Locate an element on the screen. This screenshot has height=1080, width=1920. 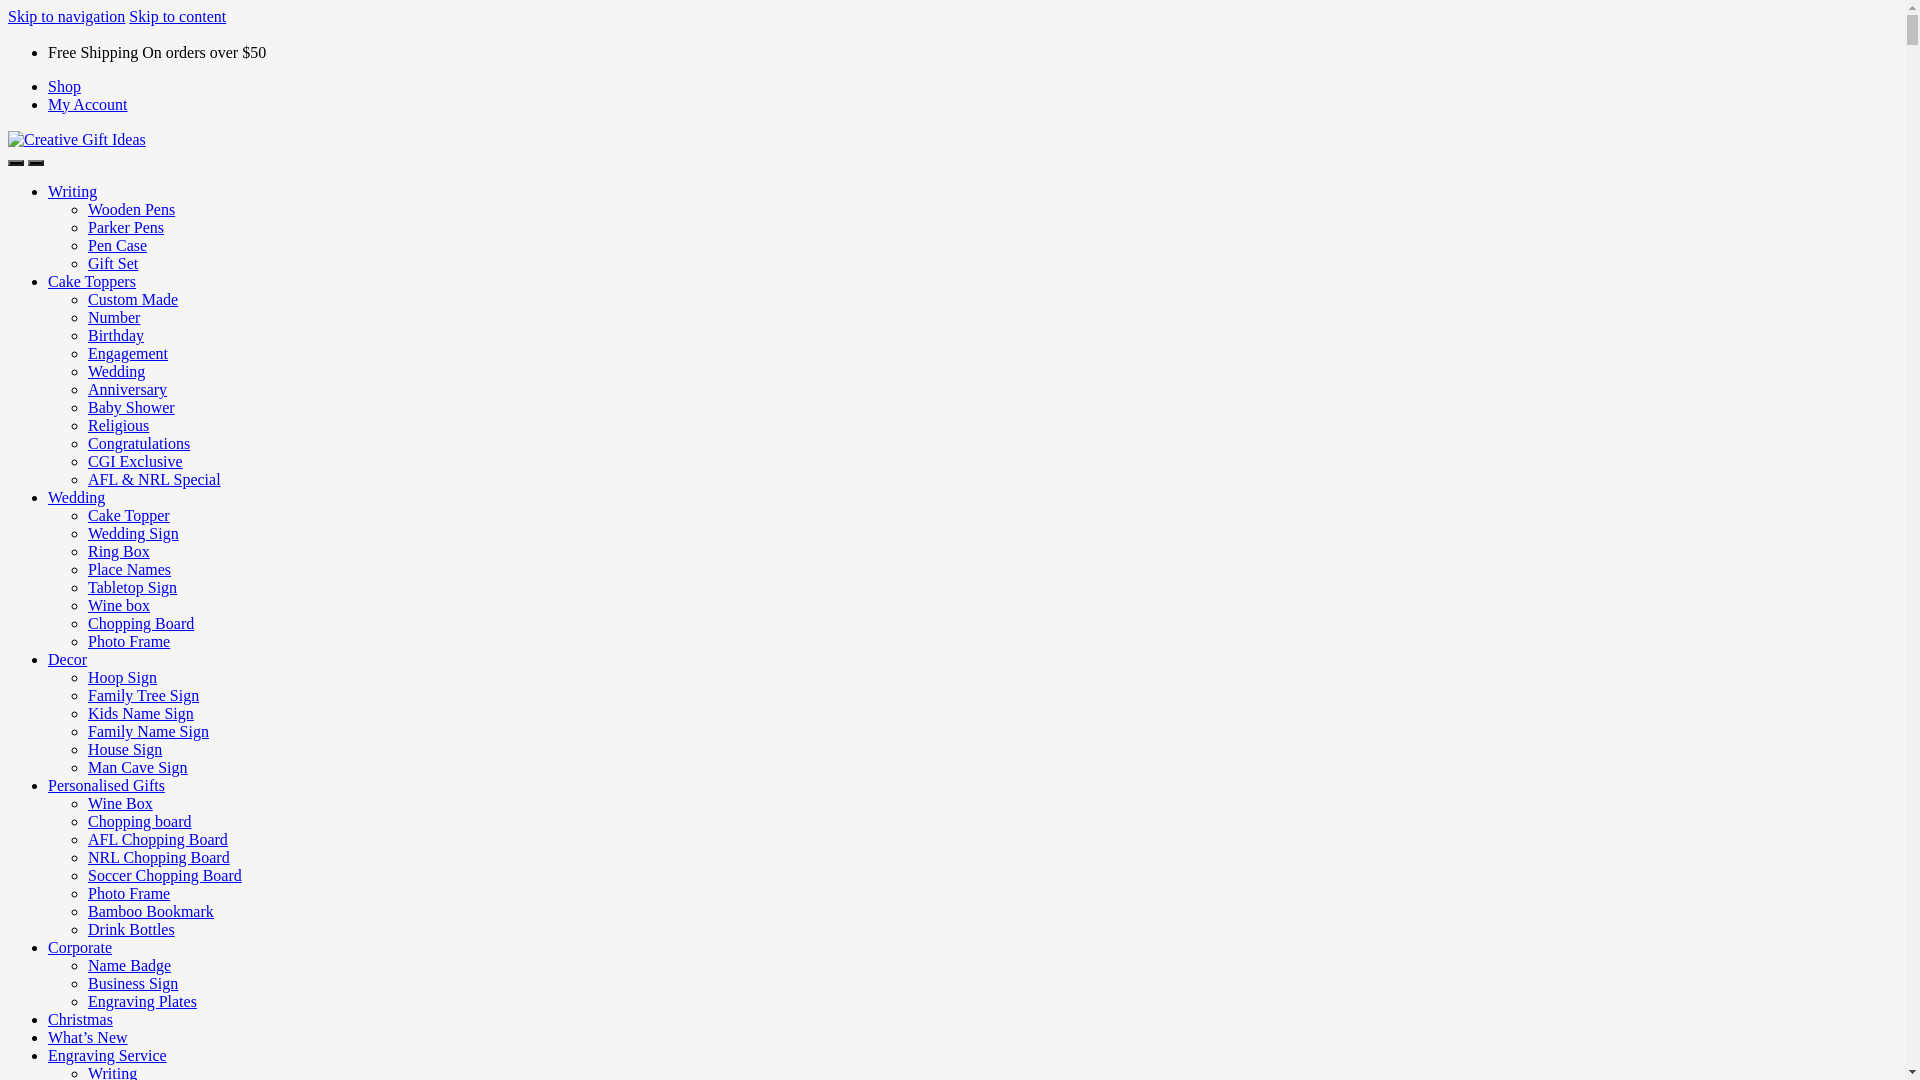
Christmas is located at coordinates (963, 225).